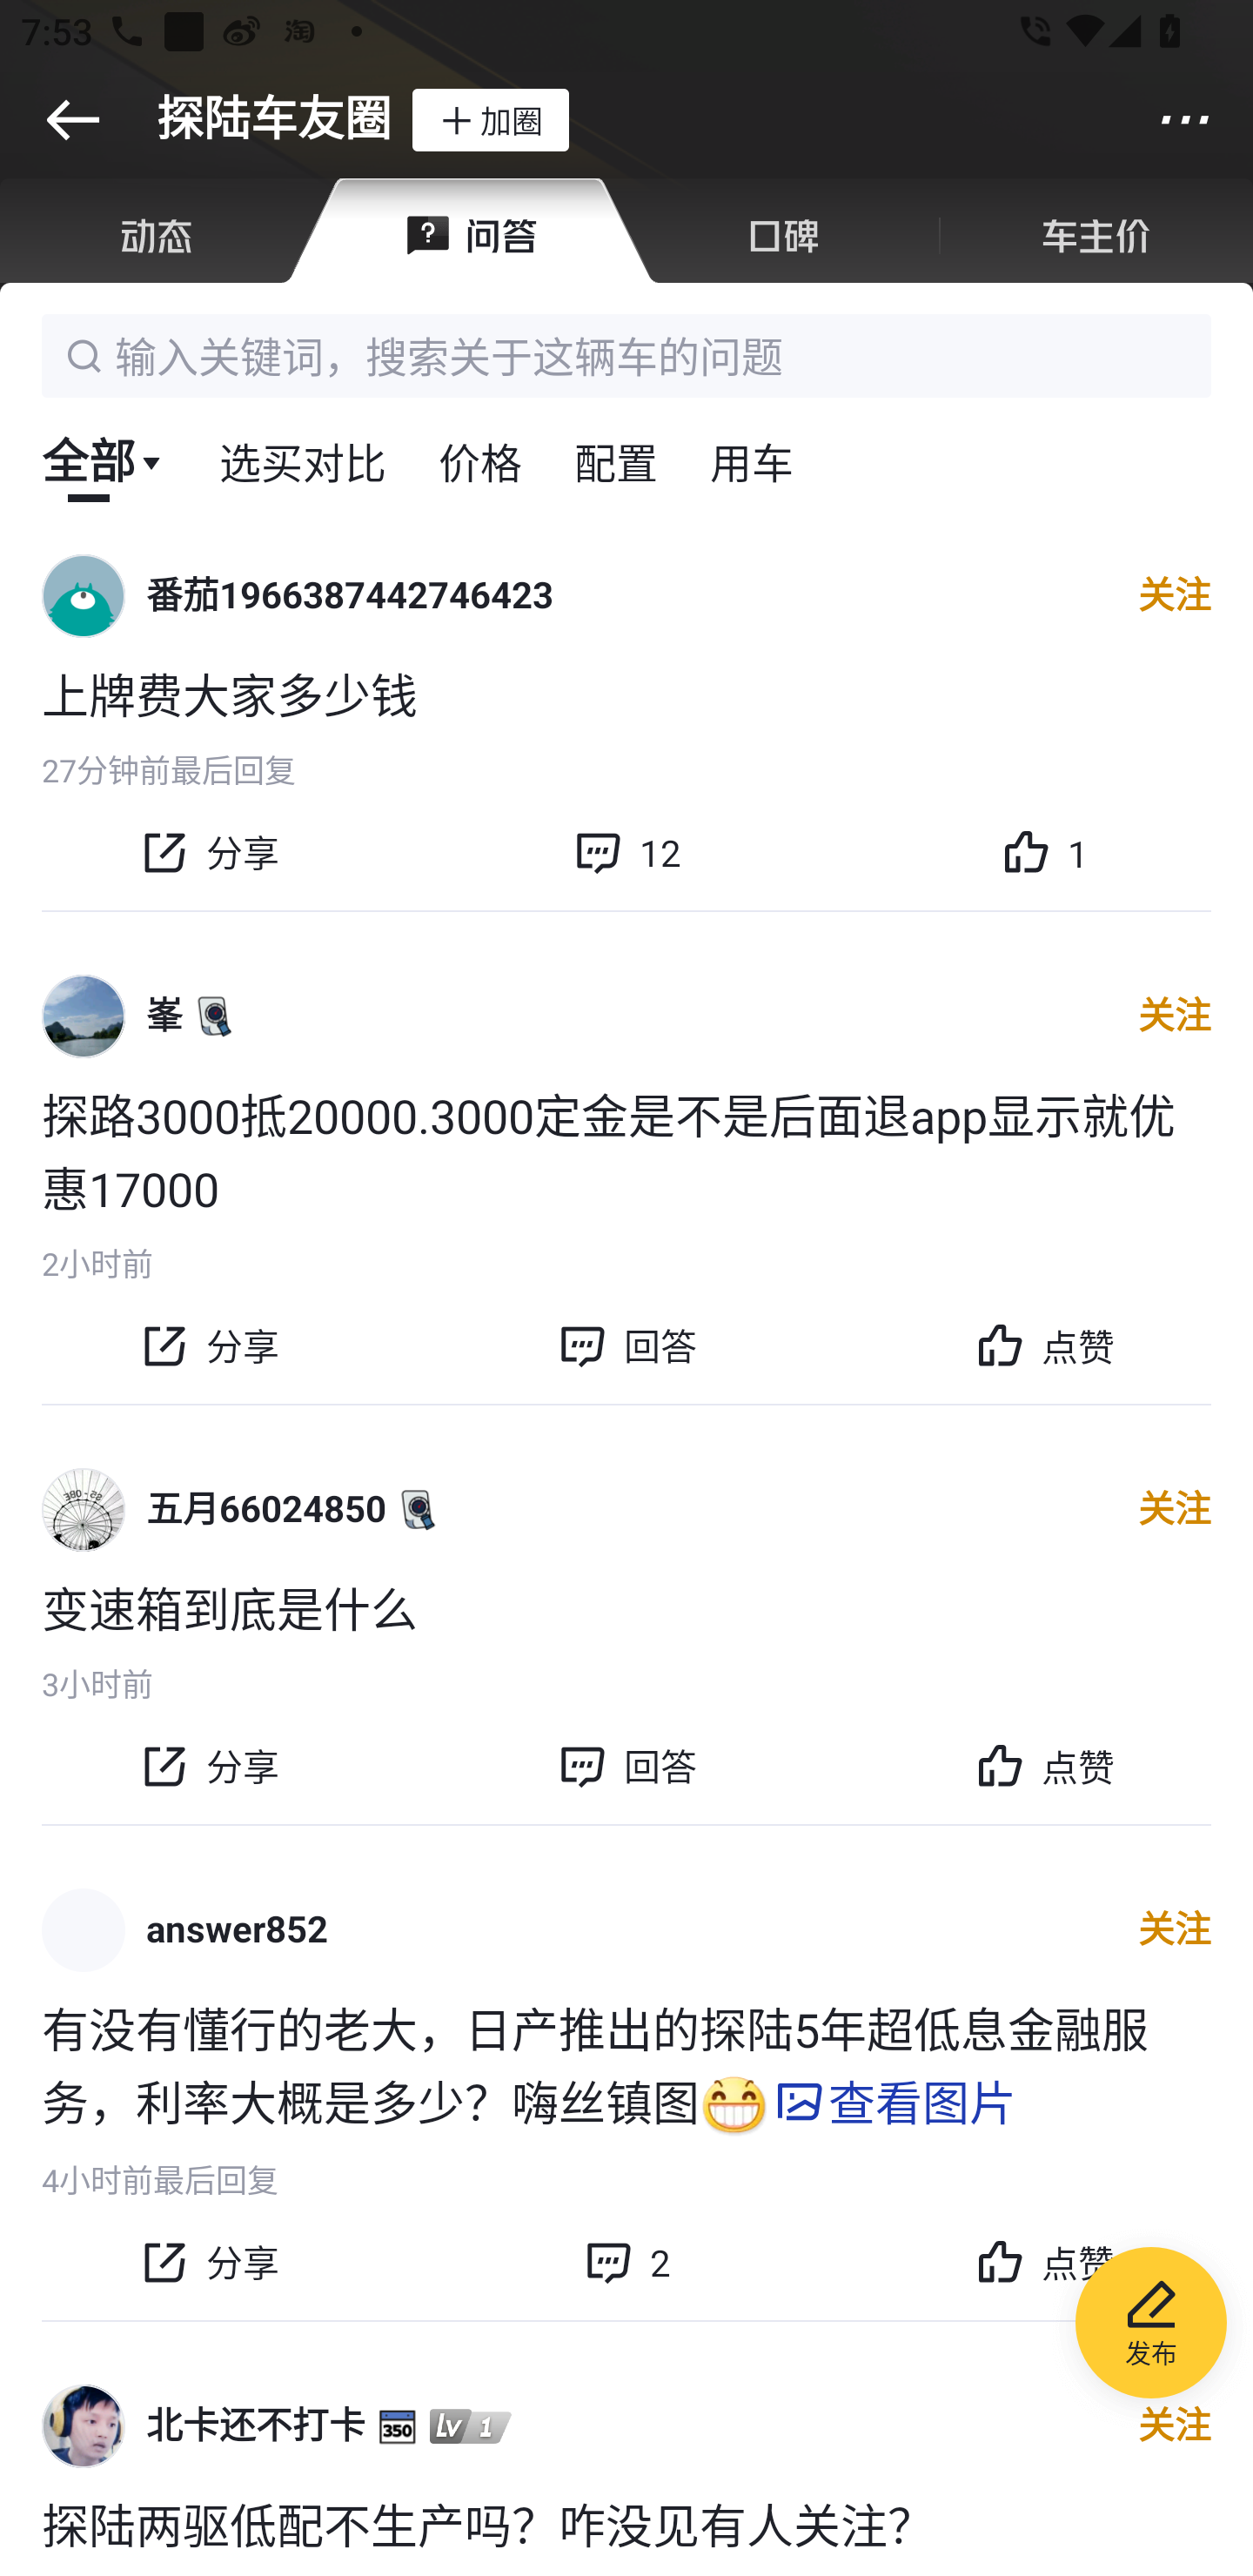 This screenshot has width=1253, height=2576. What do you see at coordinates (237, 1929) in the screenshot?
I see `answer852` at bounding box center [237, 1929].